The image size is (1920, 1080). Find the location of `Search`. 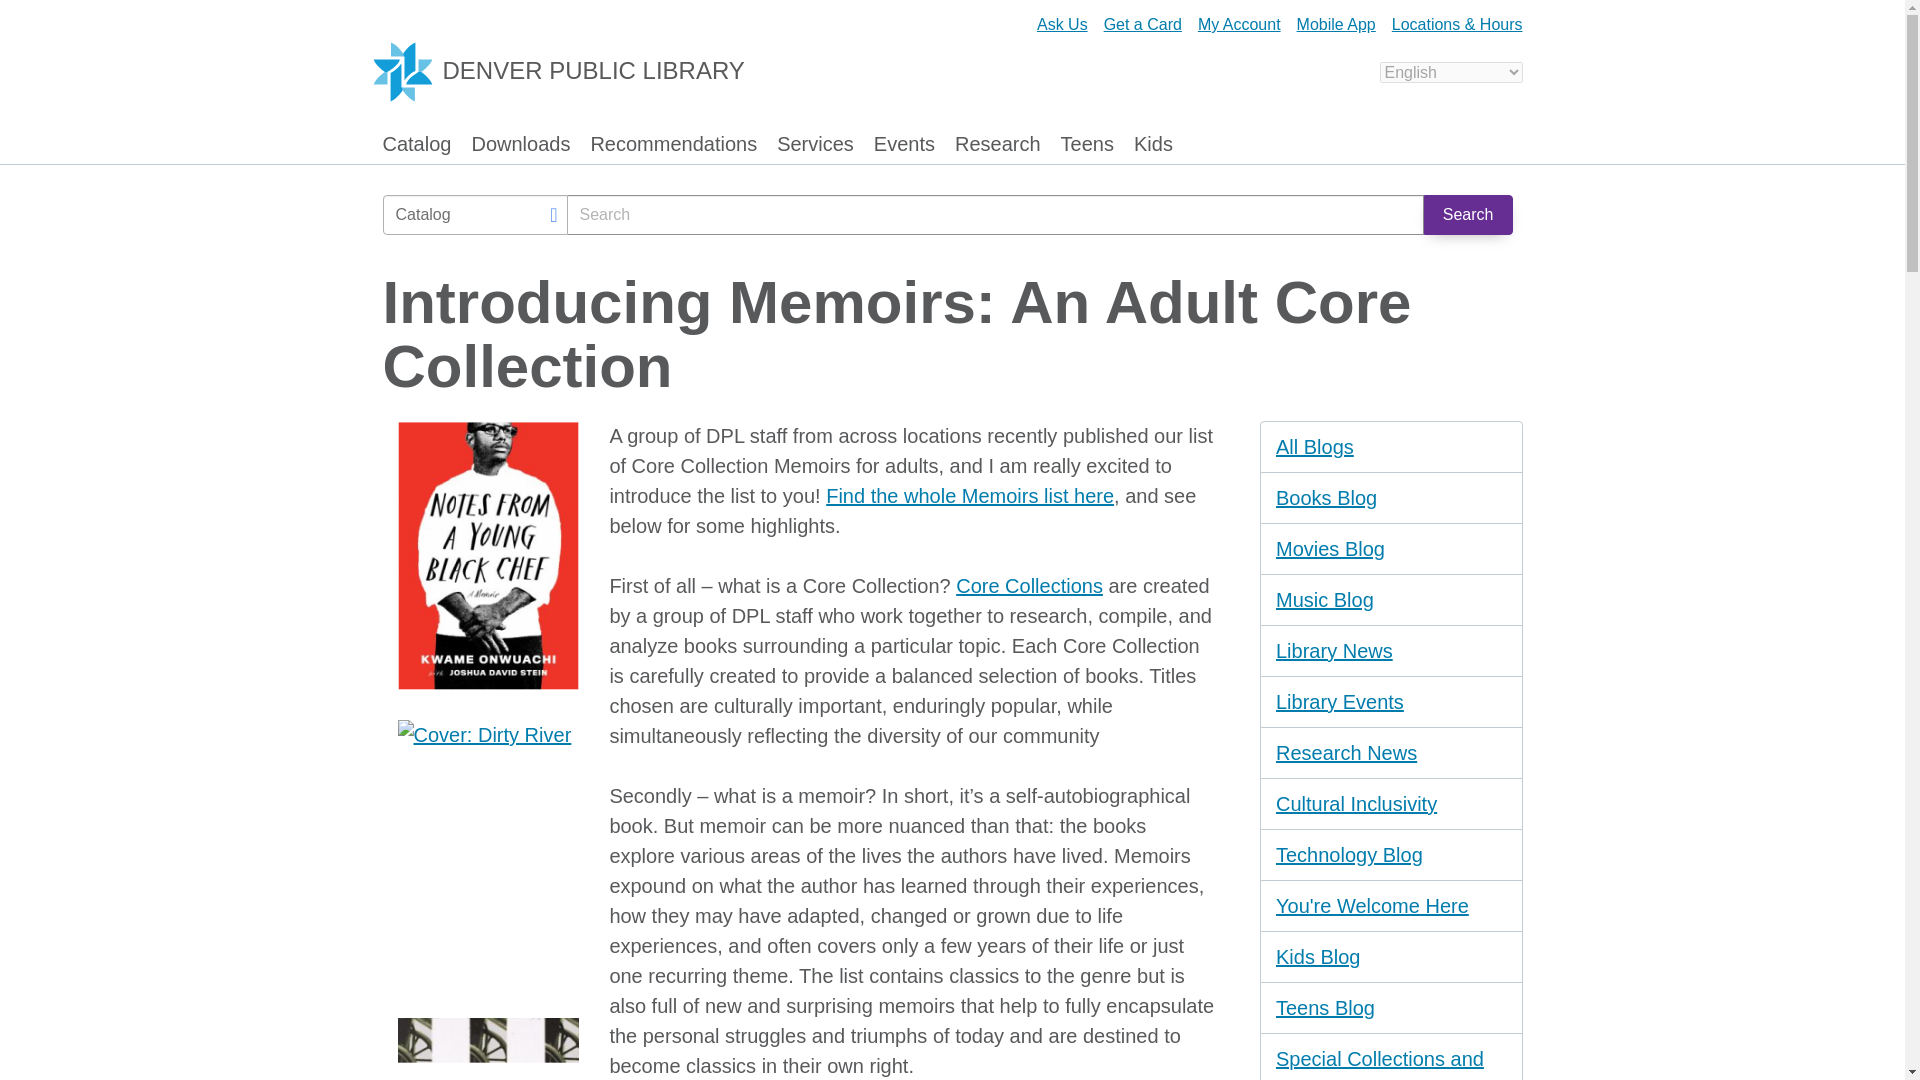

Search is located at coordinates (1468, 215).